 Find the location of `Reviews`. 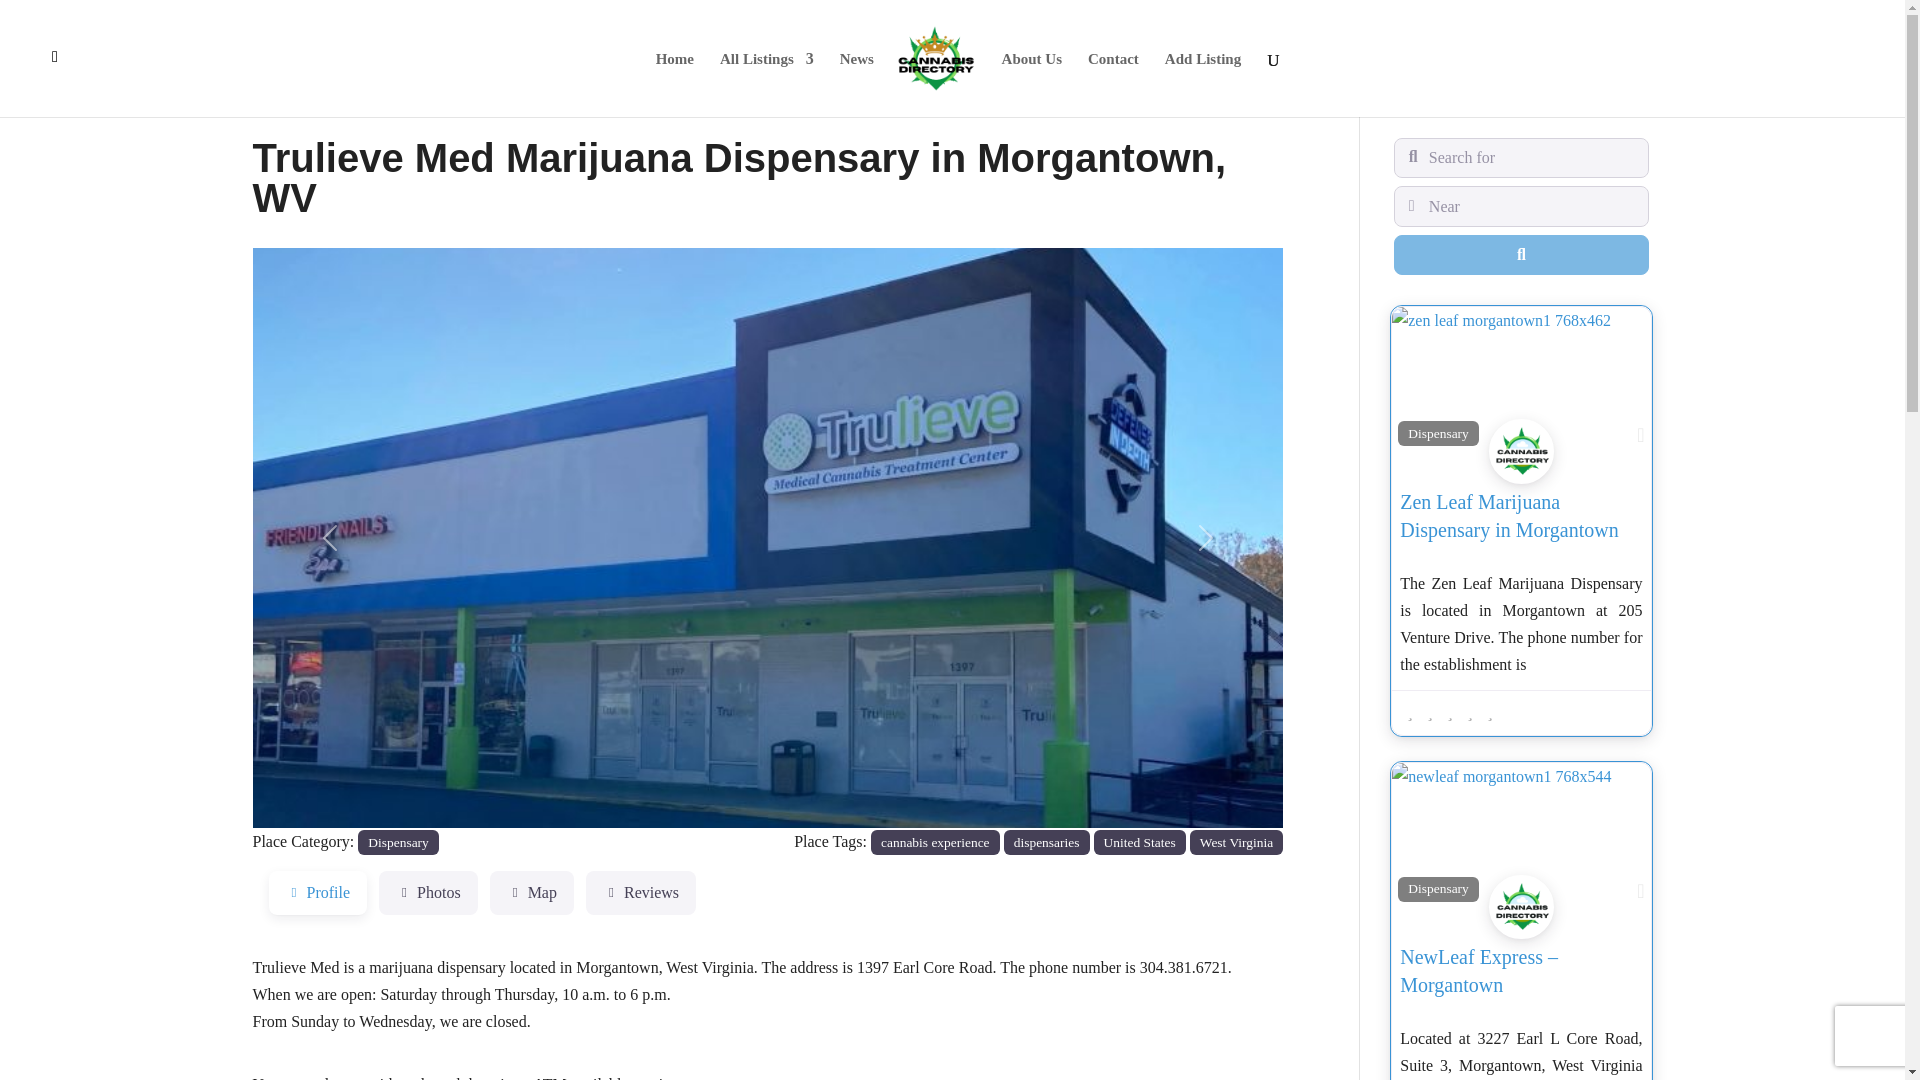

Reviews is located at coordinates (640, 892).